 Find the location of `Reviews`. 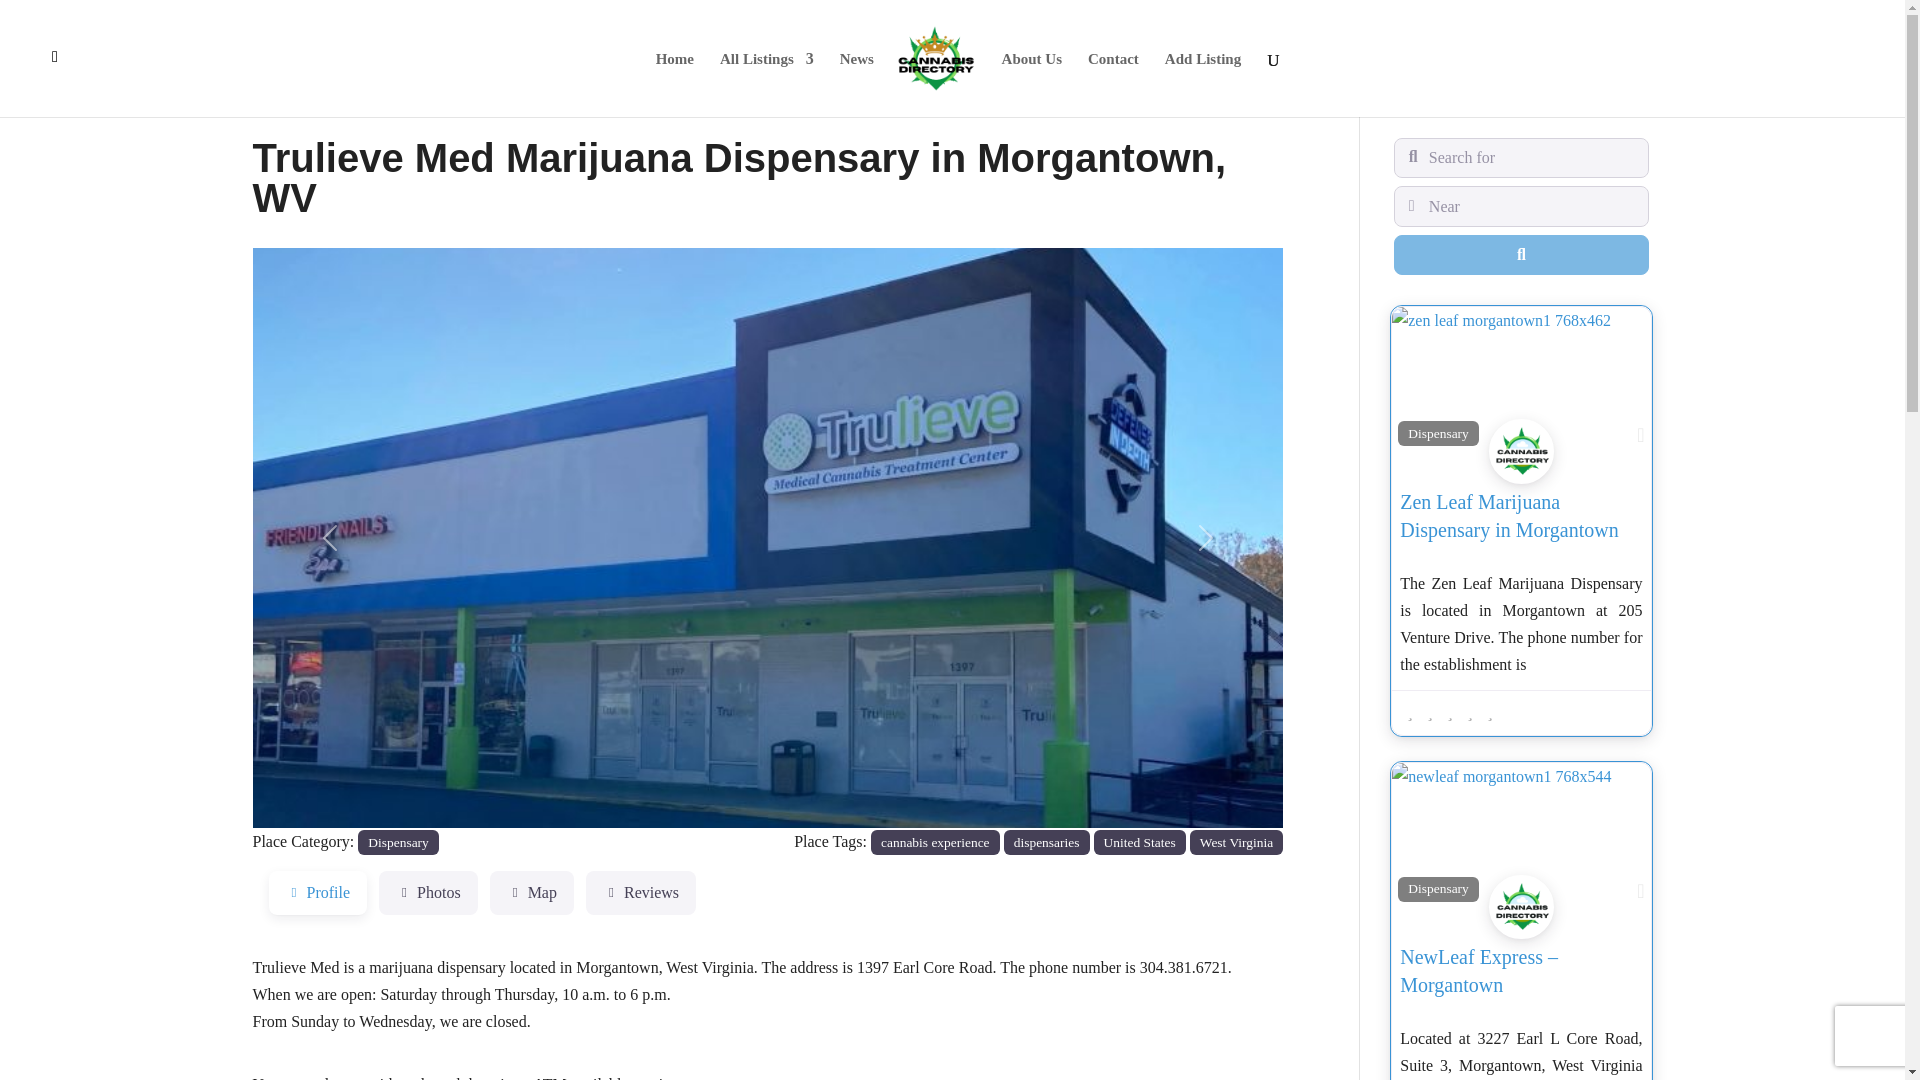

Reviews is located at coordinates (640, 892).